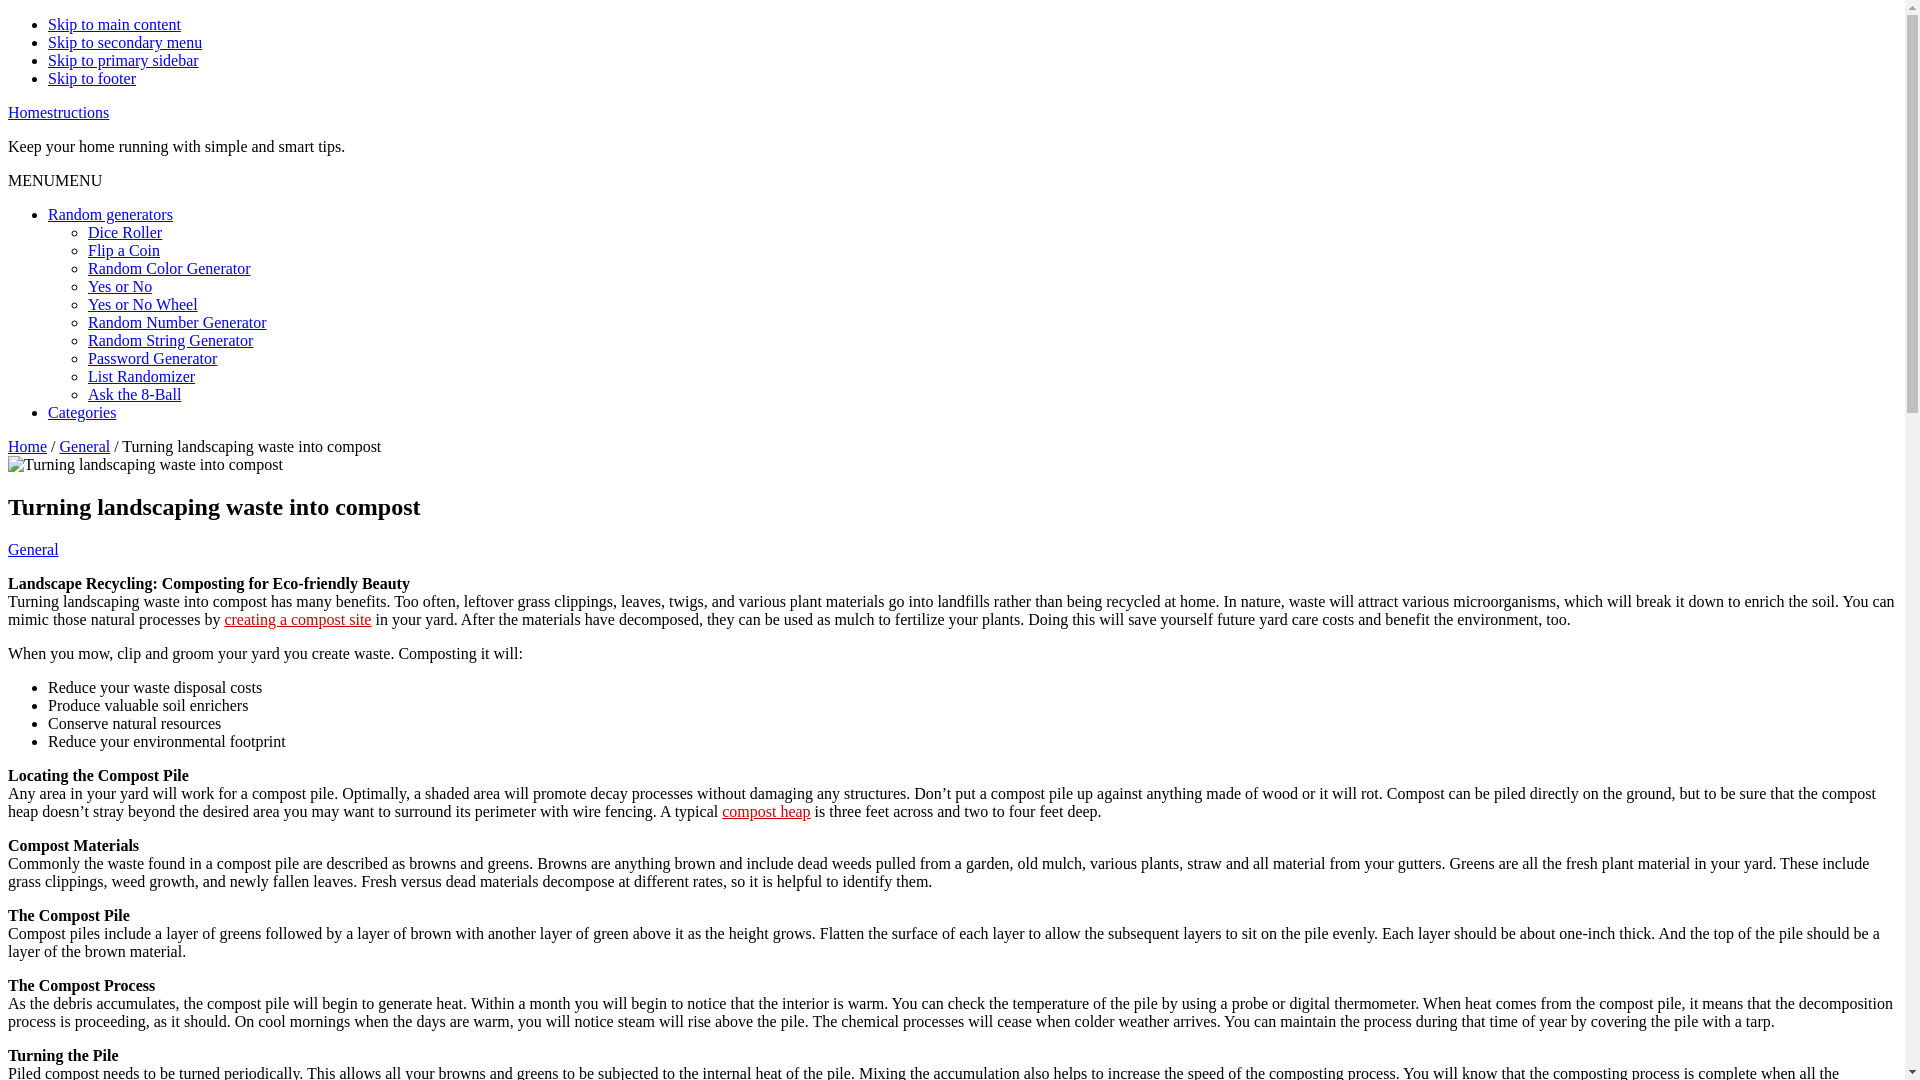  I want to click on Password Generator, so click(152, 358).